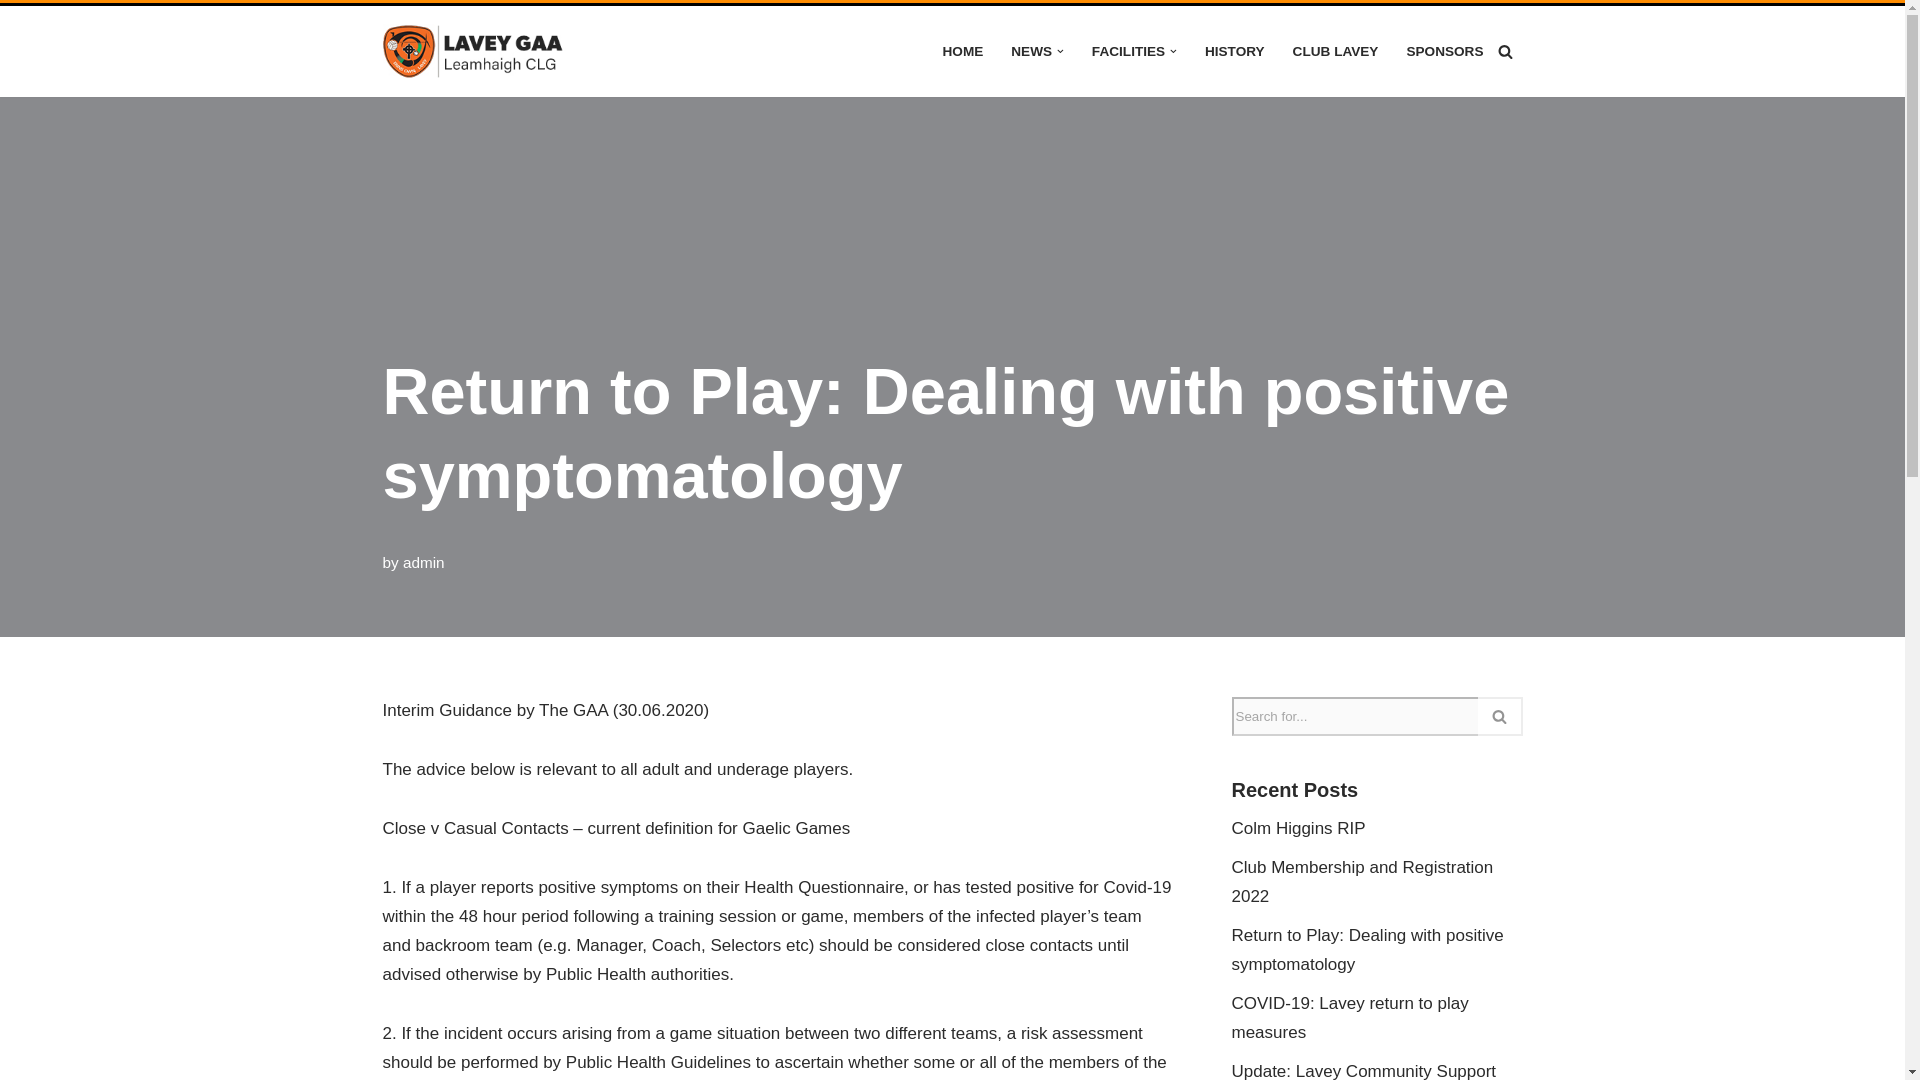 This screenshot has height=1080, width=1920. I want to click on Skip to content, so click(15, 48).